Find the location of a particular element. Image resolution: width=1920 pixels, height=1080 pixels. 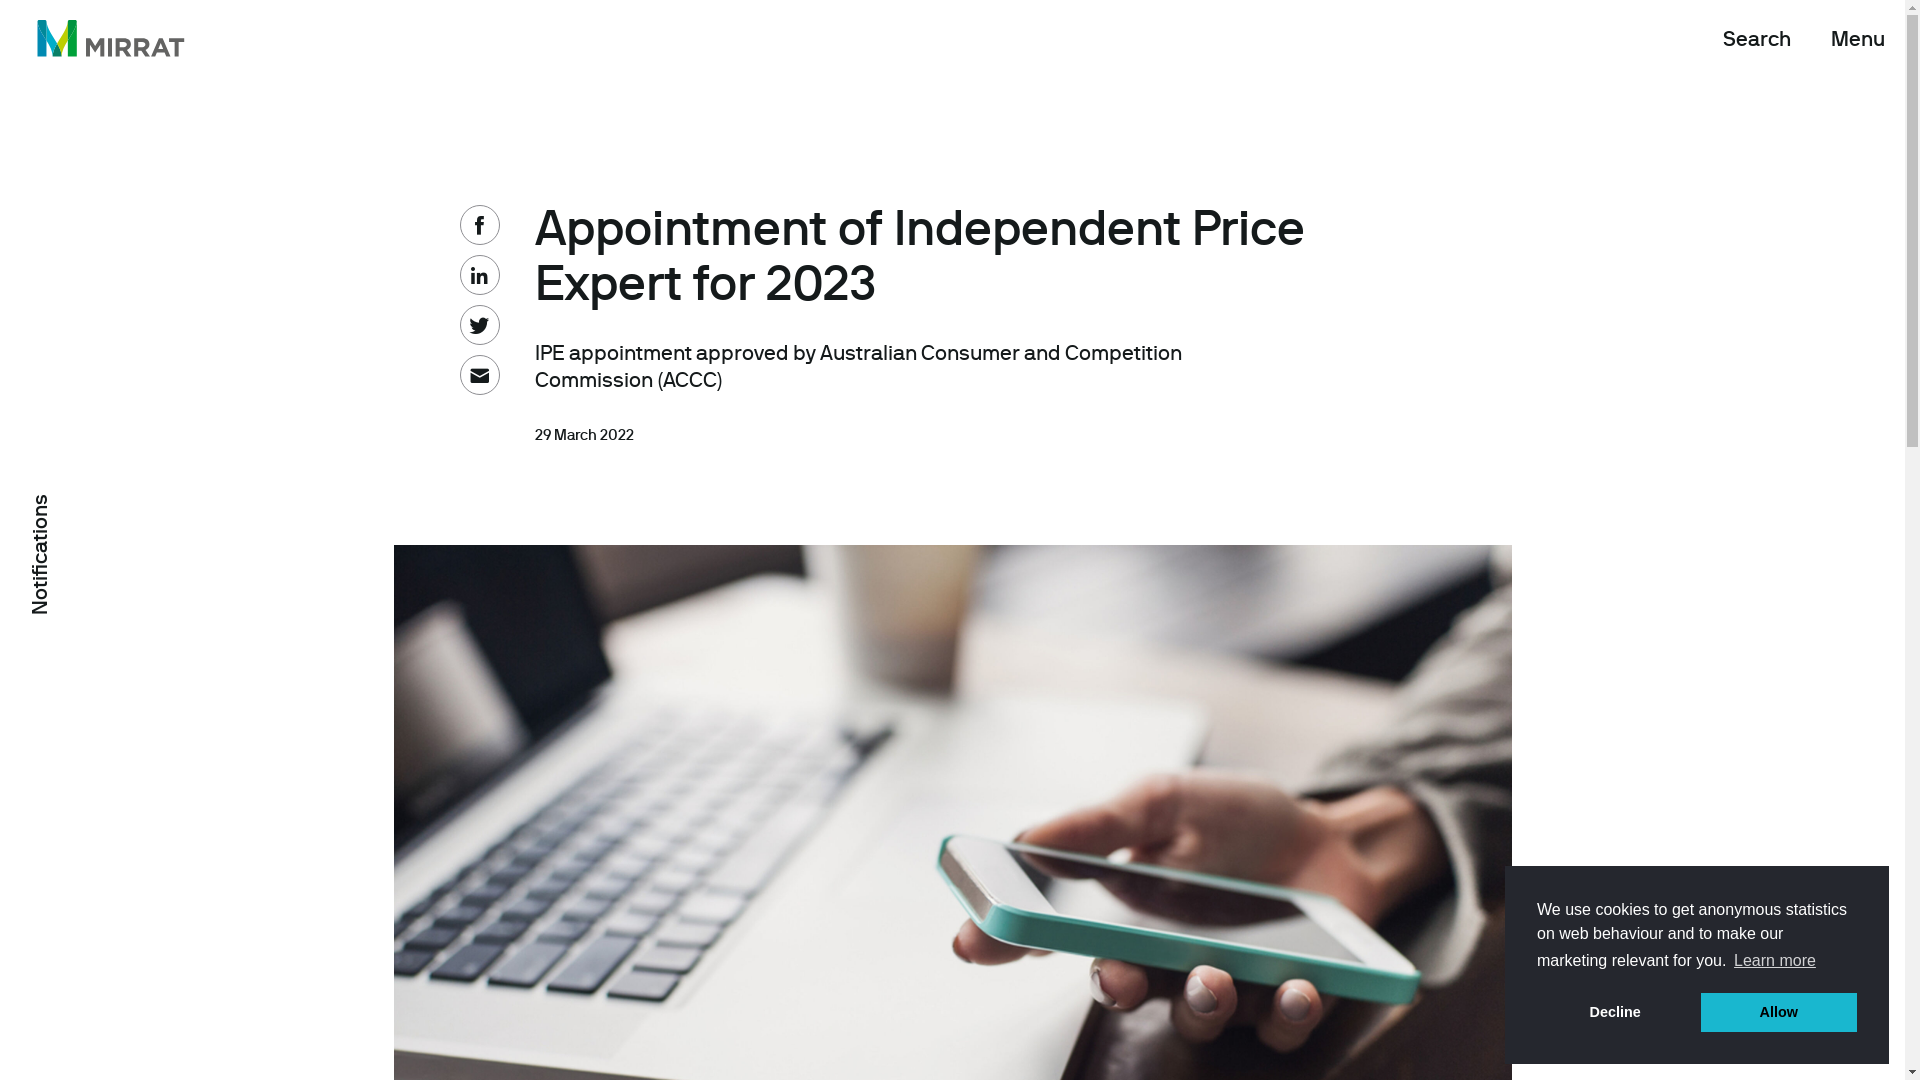

Contact us is located at coordinates (728, 746).